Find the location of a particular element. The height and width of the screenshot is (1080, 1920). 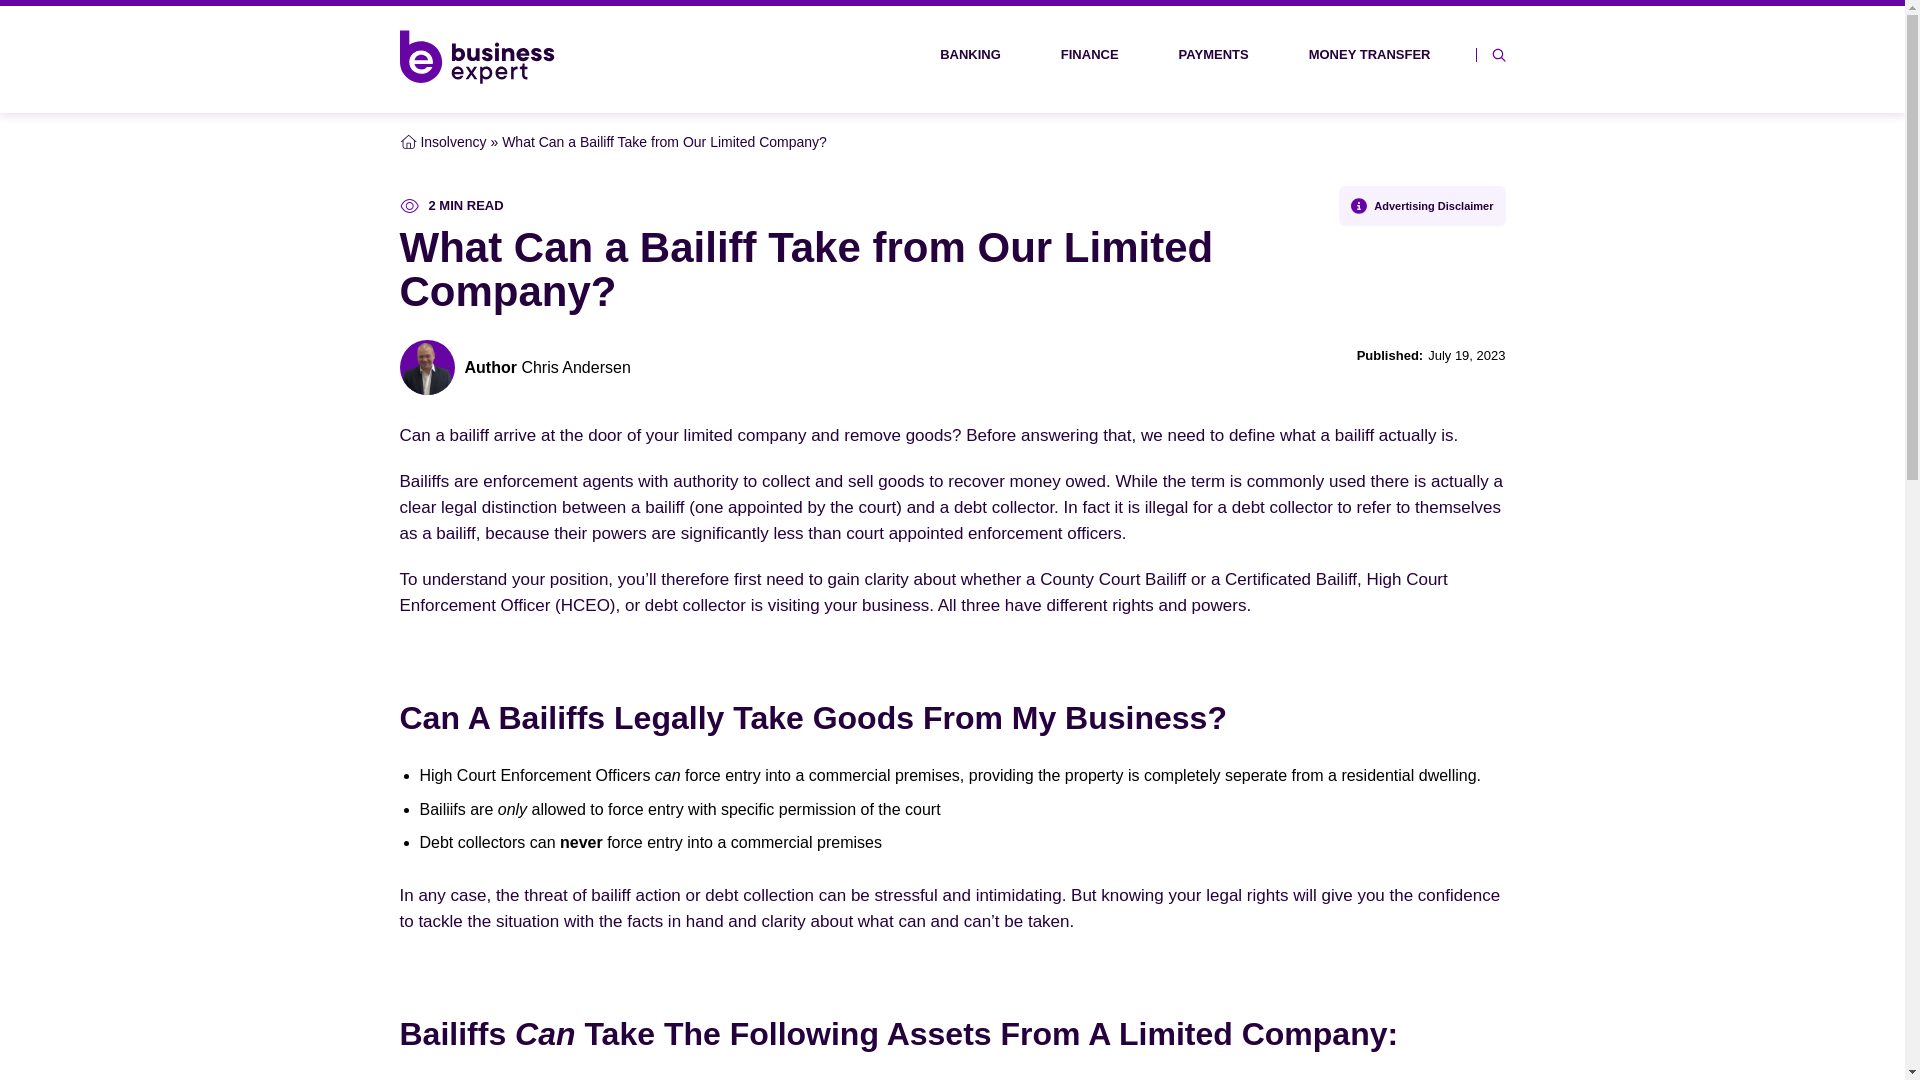

MONEY TRANSFER is located at coordinates (1385, 54).